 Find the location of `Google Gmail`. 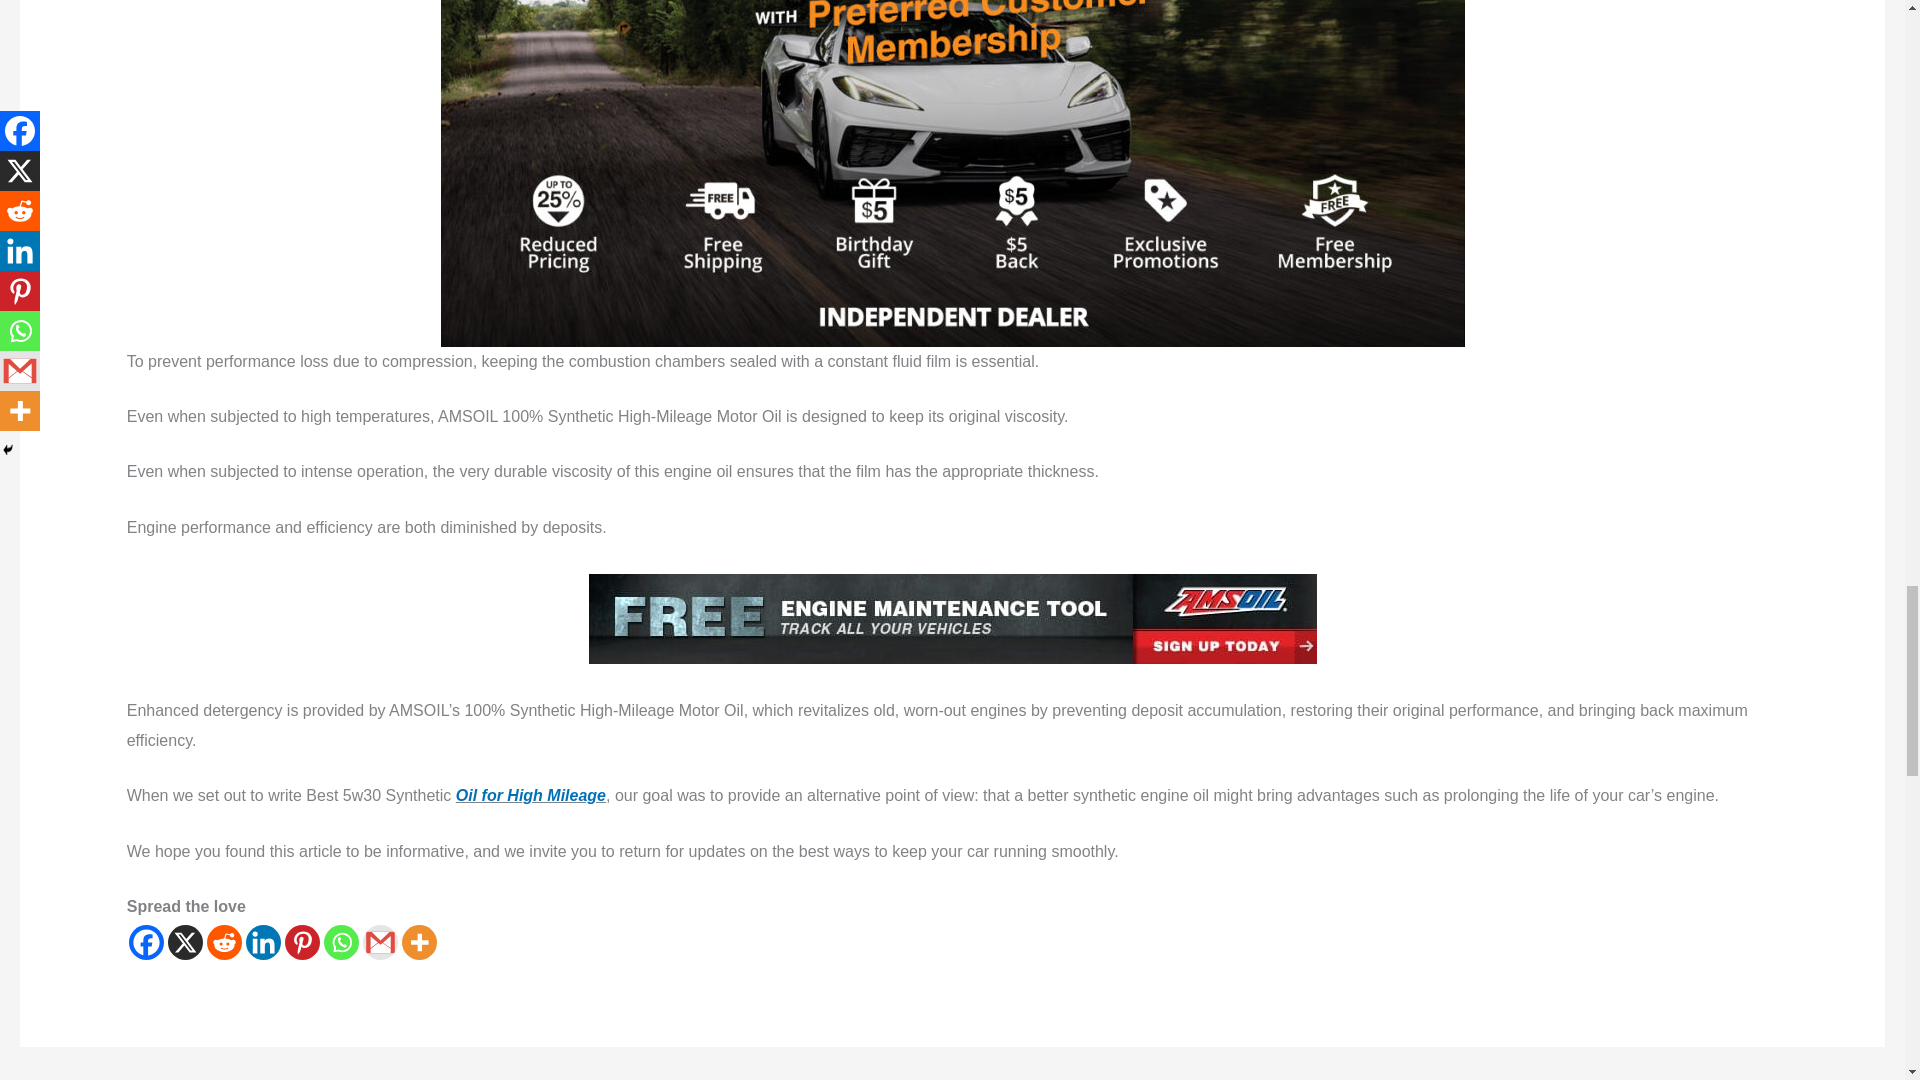

Google Gmail is located at coordinates (380, 942).